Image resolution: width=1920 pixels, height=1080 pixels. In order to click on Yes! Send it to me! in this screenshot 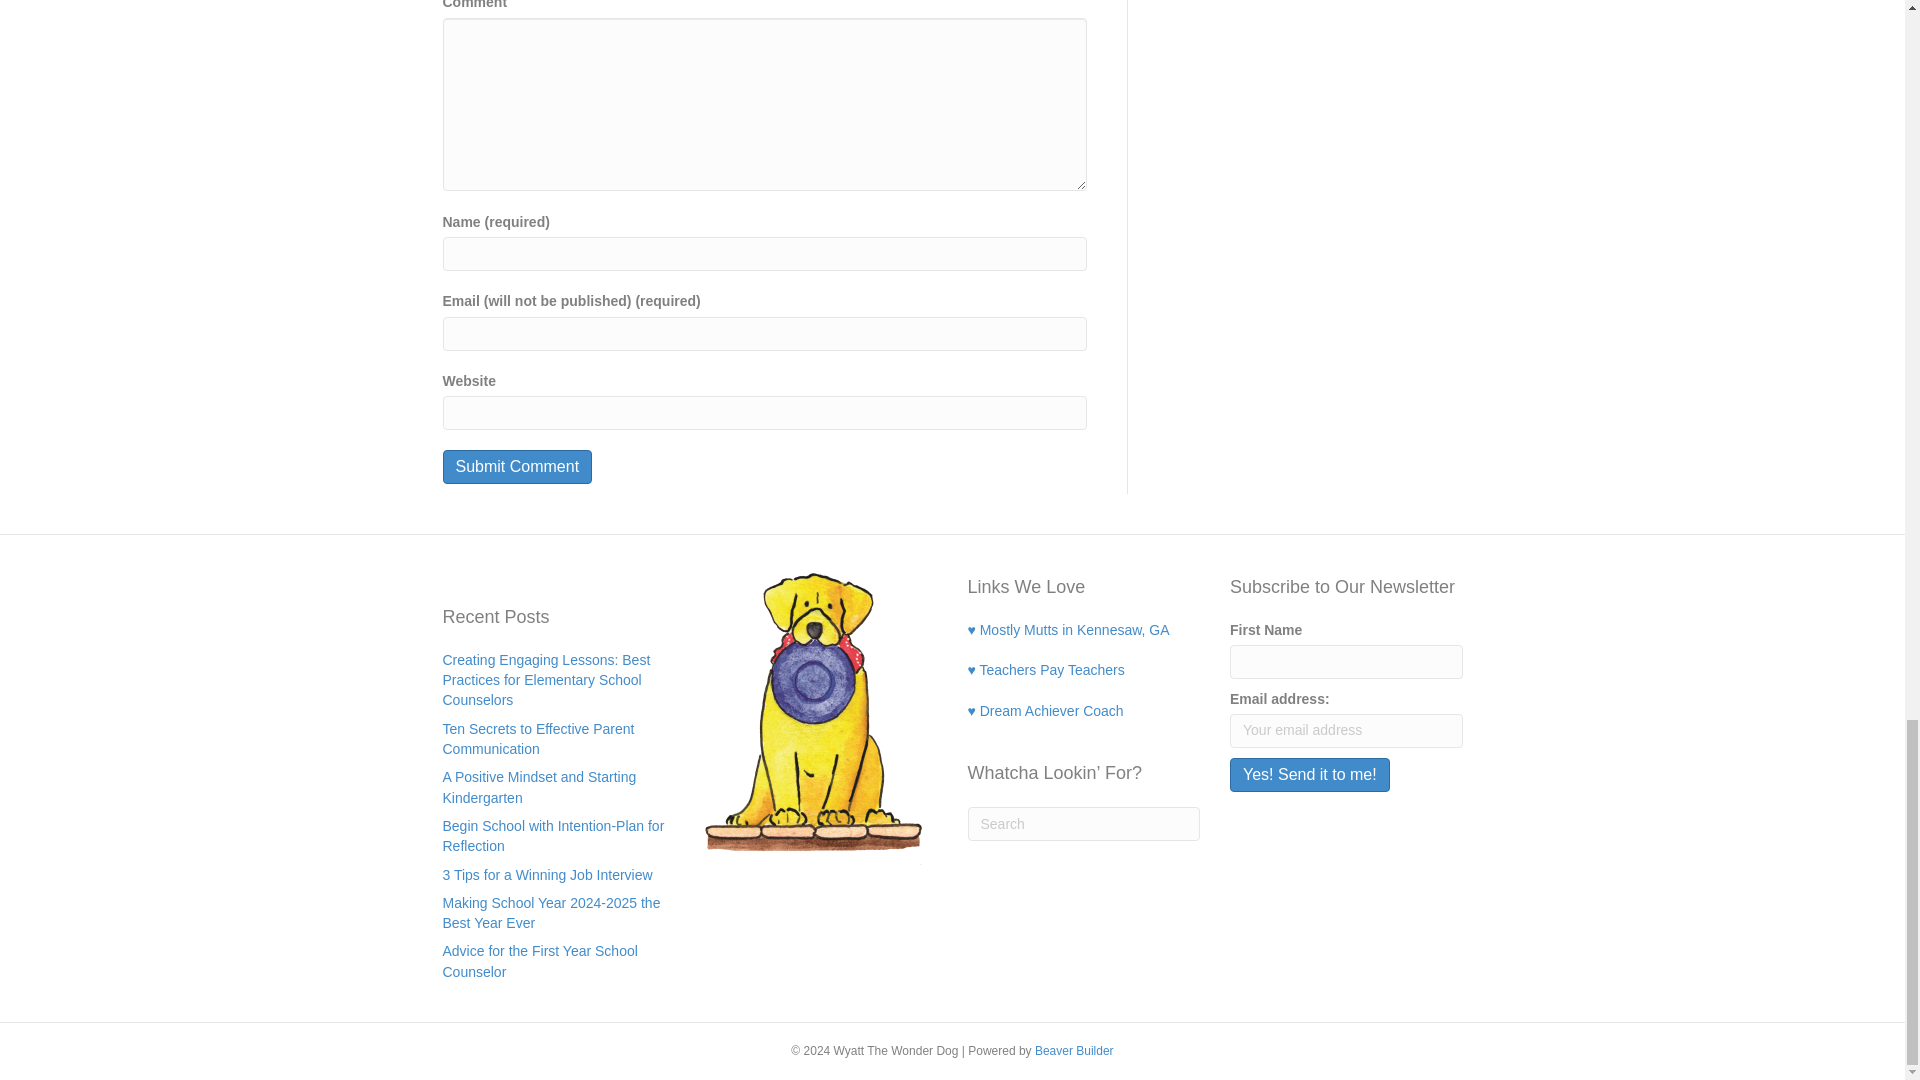, I will do `click(1310, 774)`.